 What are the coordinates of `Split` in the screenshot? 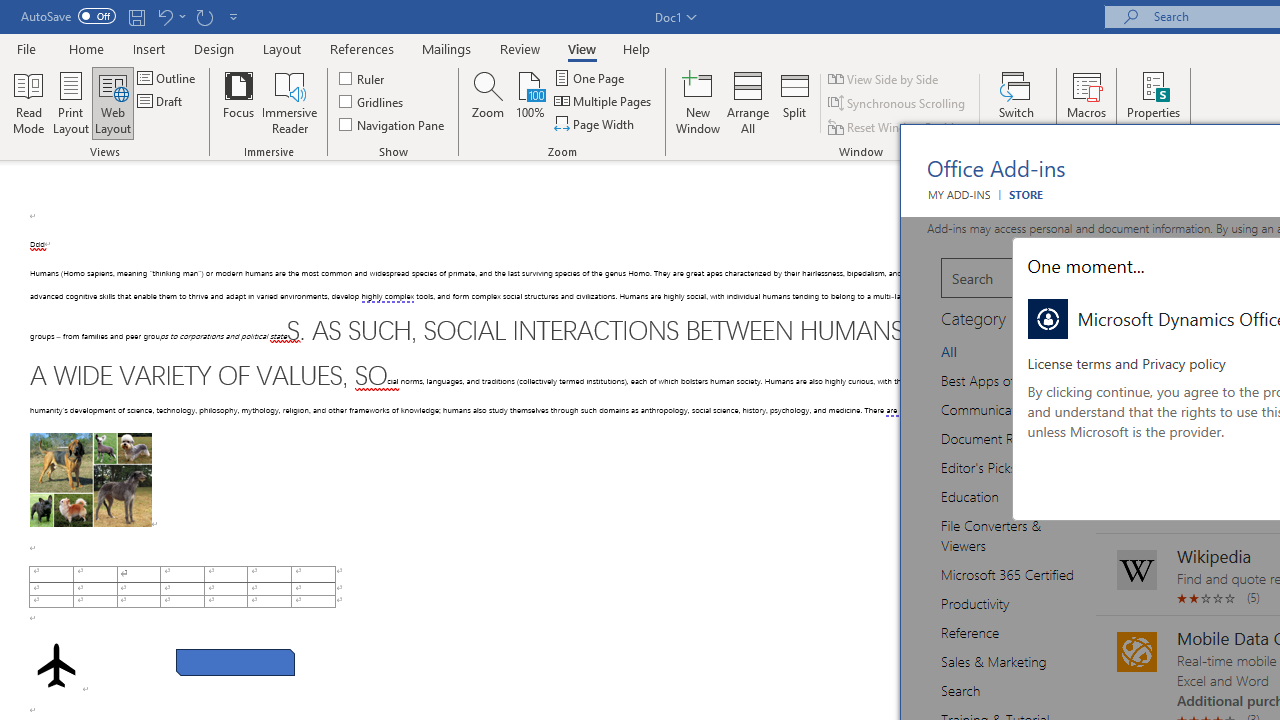 It's located at (795, 102).